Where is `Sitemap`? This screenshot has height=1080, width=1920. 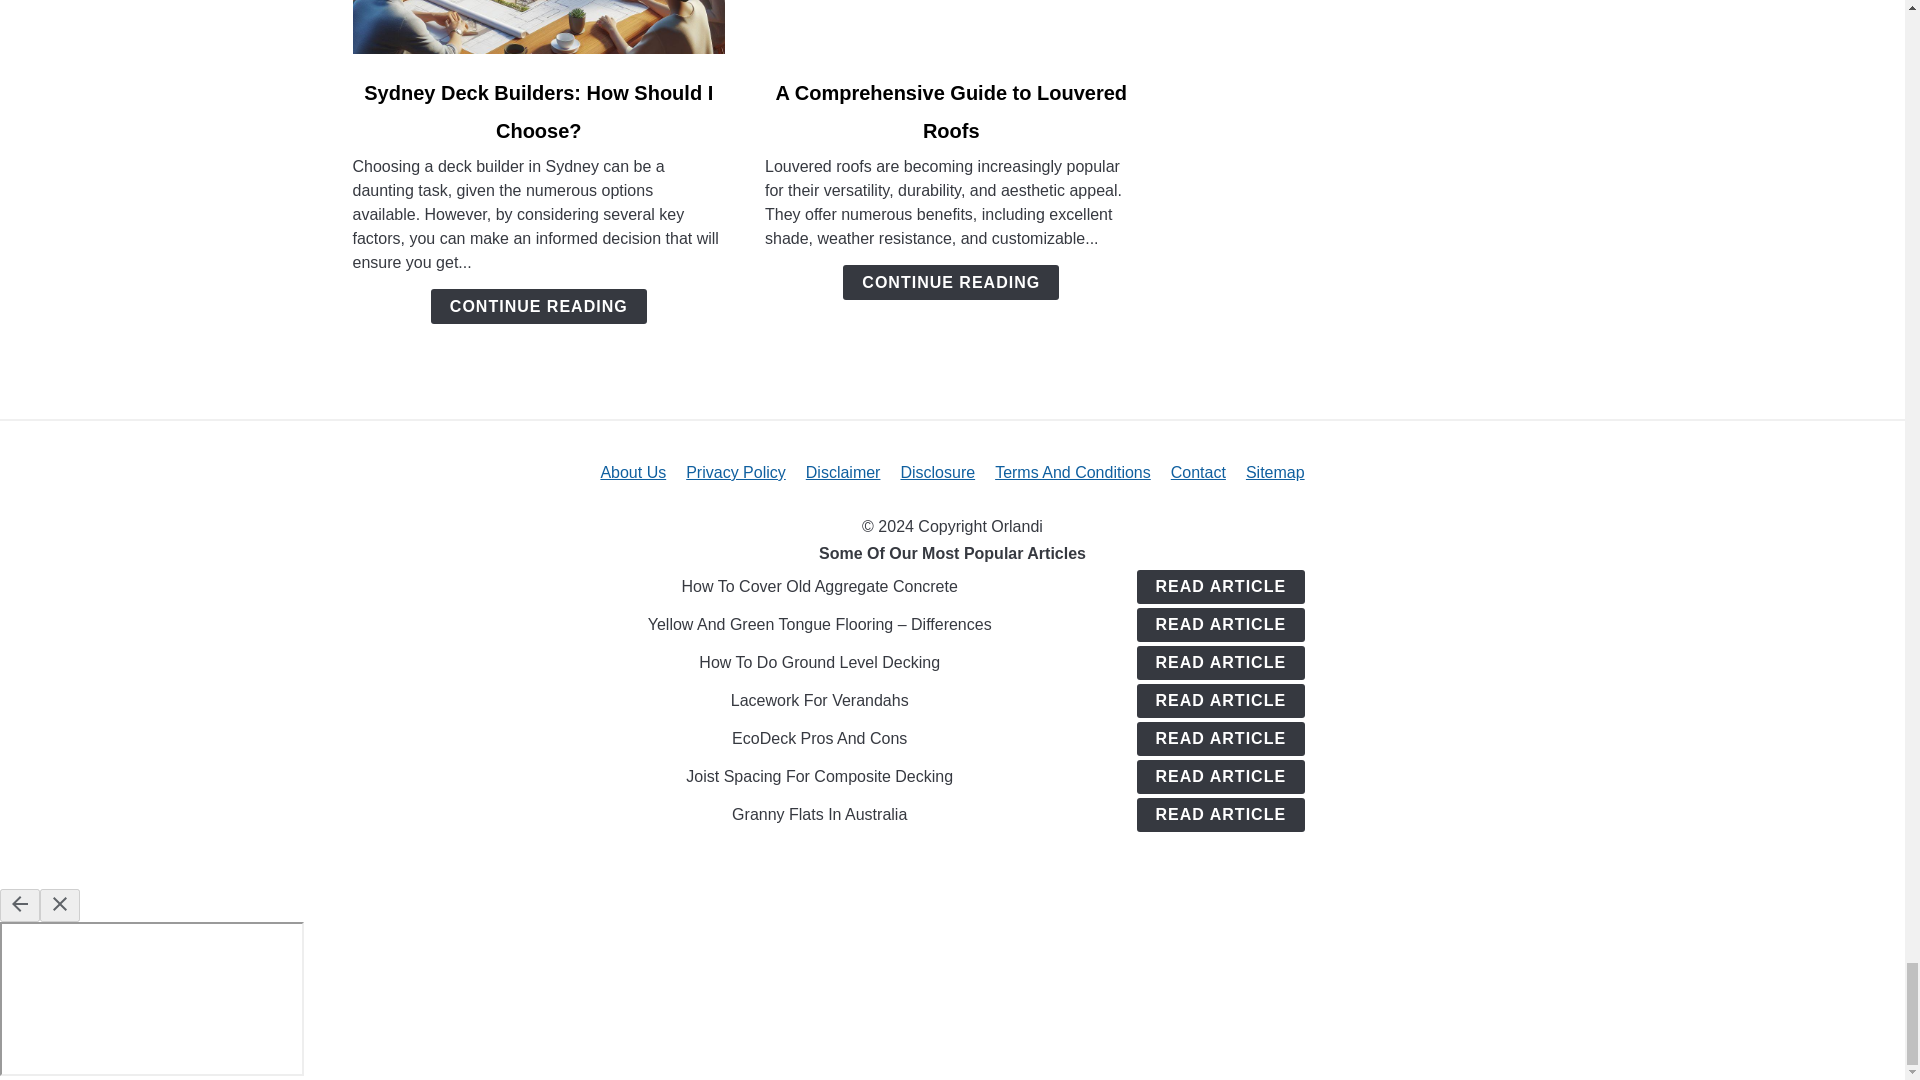
Sitemap is located at coordinates (1276, 472).